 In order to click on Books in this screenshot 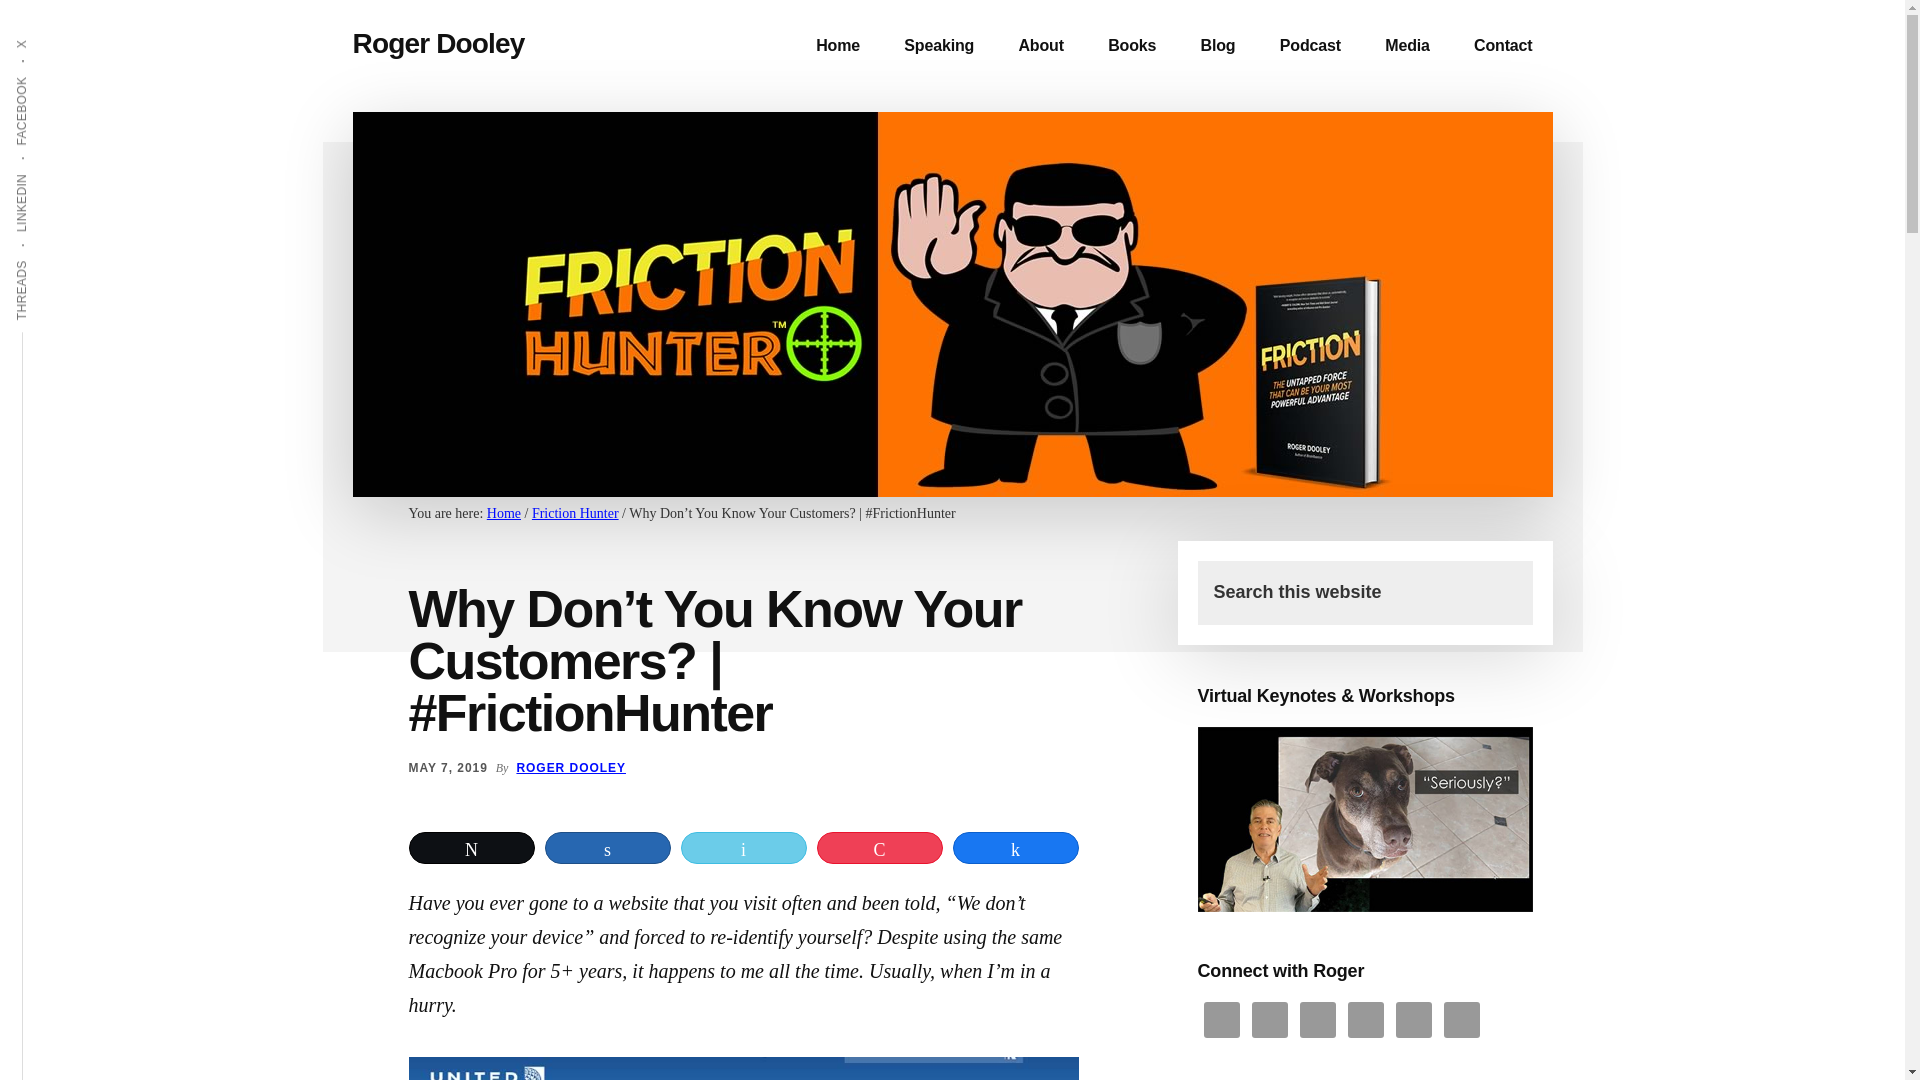, I will do `click(1132, 46)`.